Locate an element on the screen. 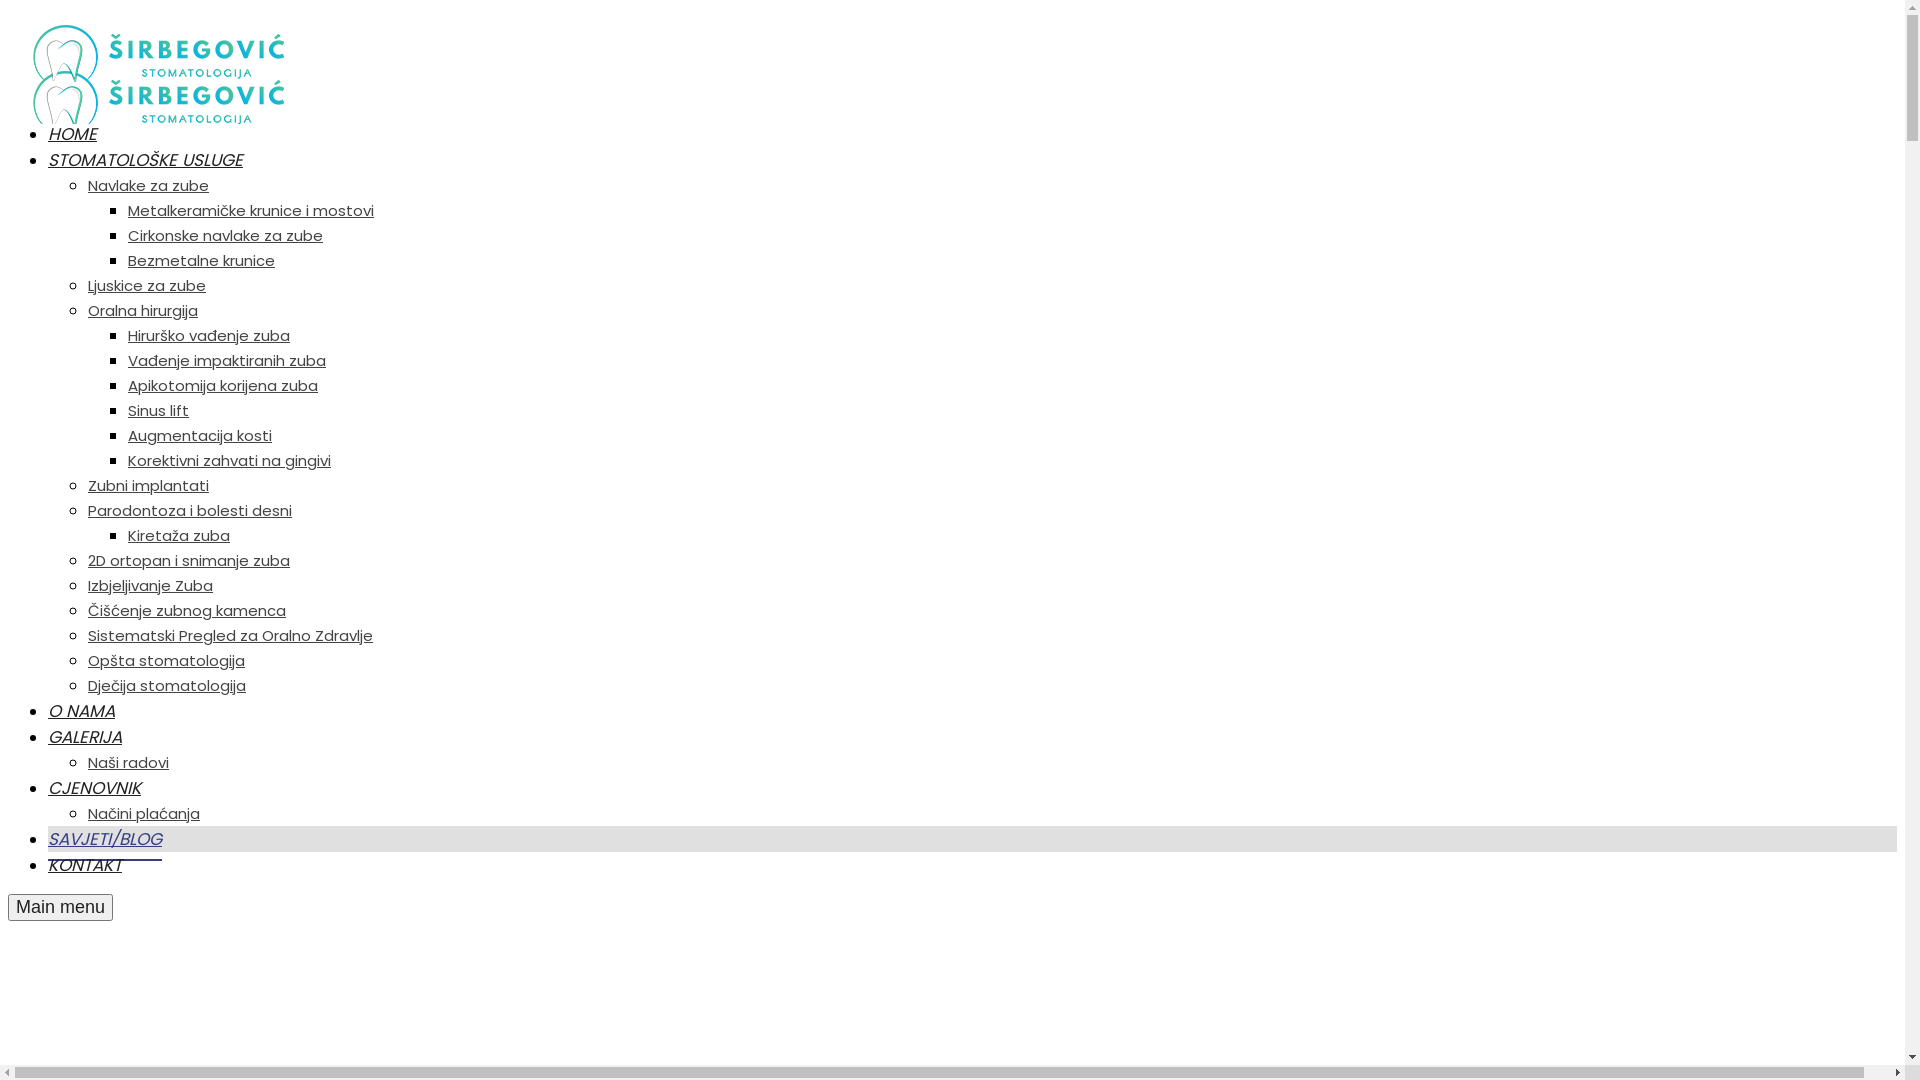 The image size is (1920, 1080). O NAMA is located at coordinates (82, 711).